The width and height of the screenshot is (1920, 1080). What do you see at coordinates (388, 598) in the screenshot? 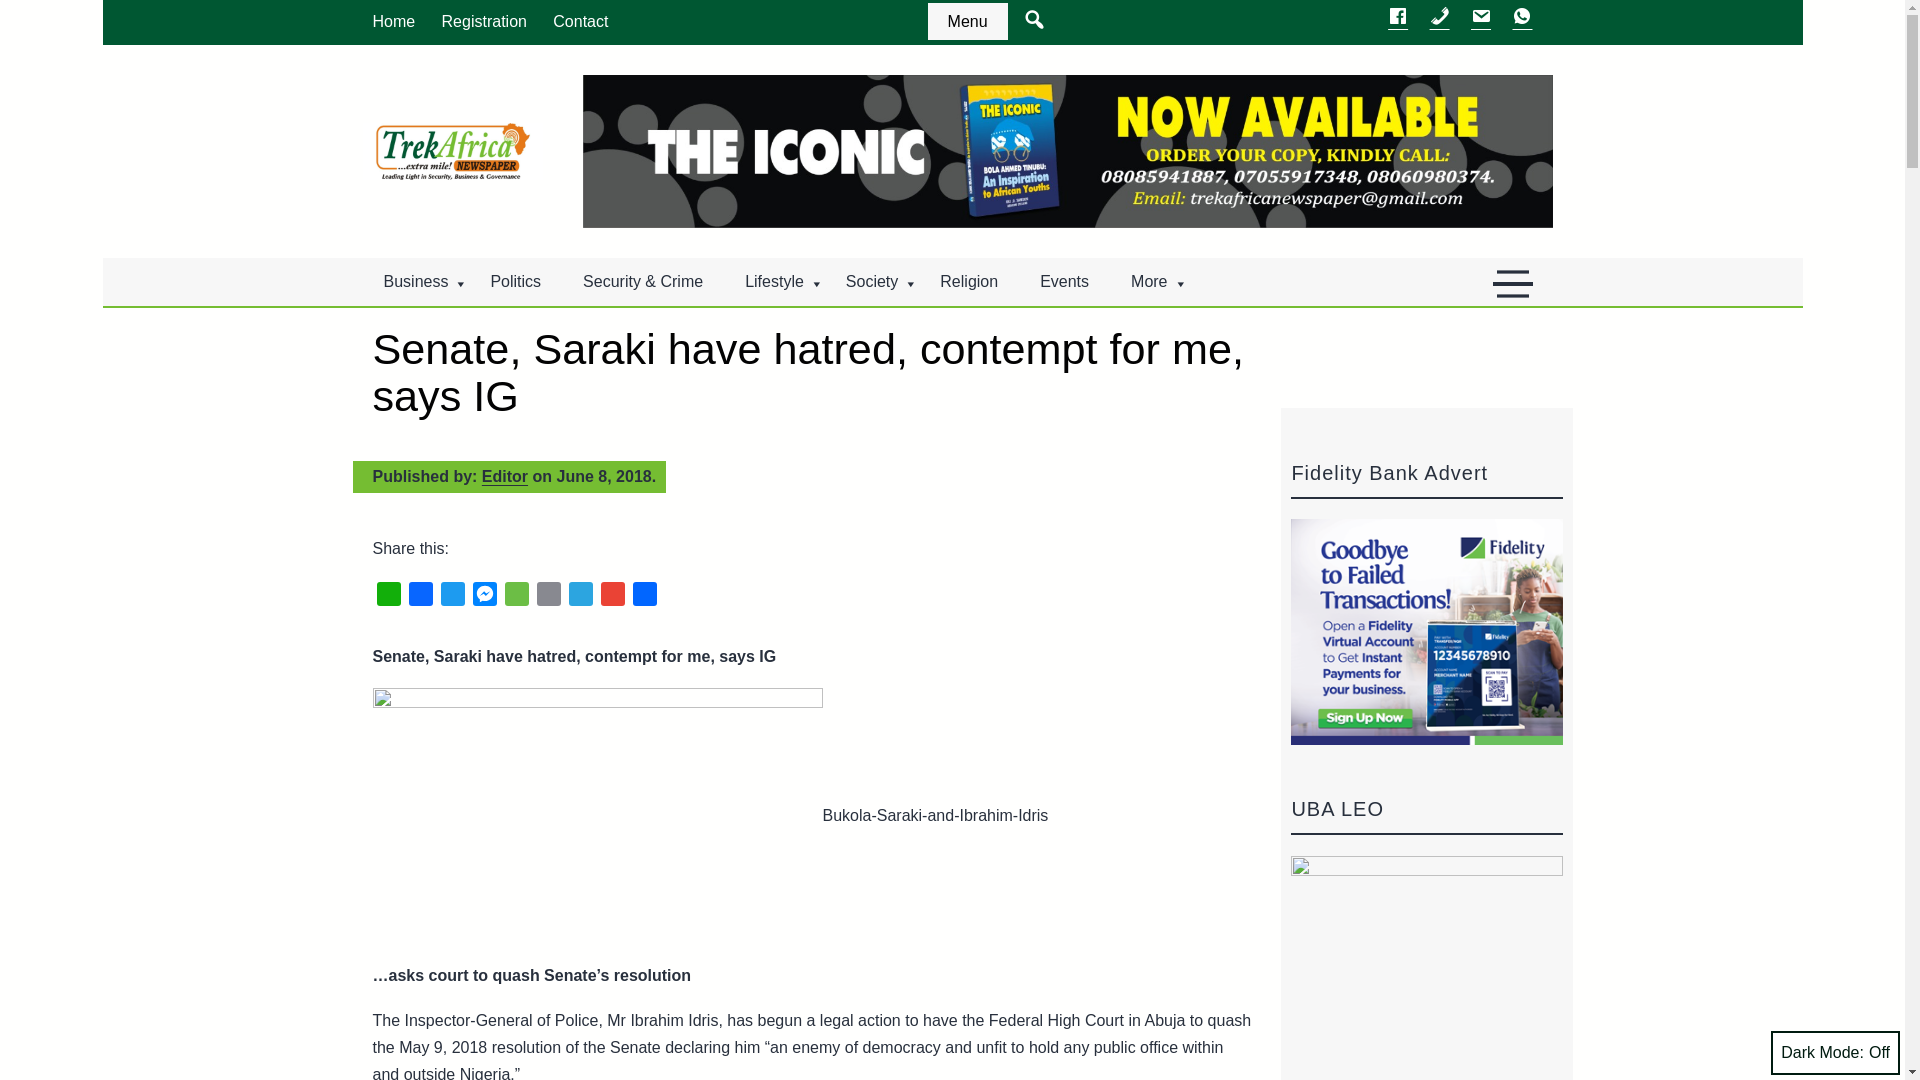
I see `WhatsApp` at bounding box center [388, 598].